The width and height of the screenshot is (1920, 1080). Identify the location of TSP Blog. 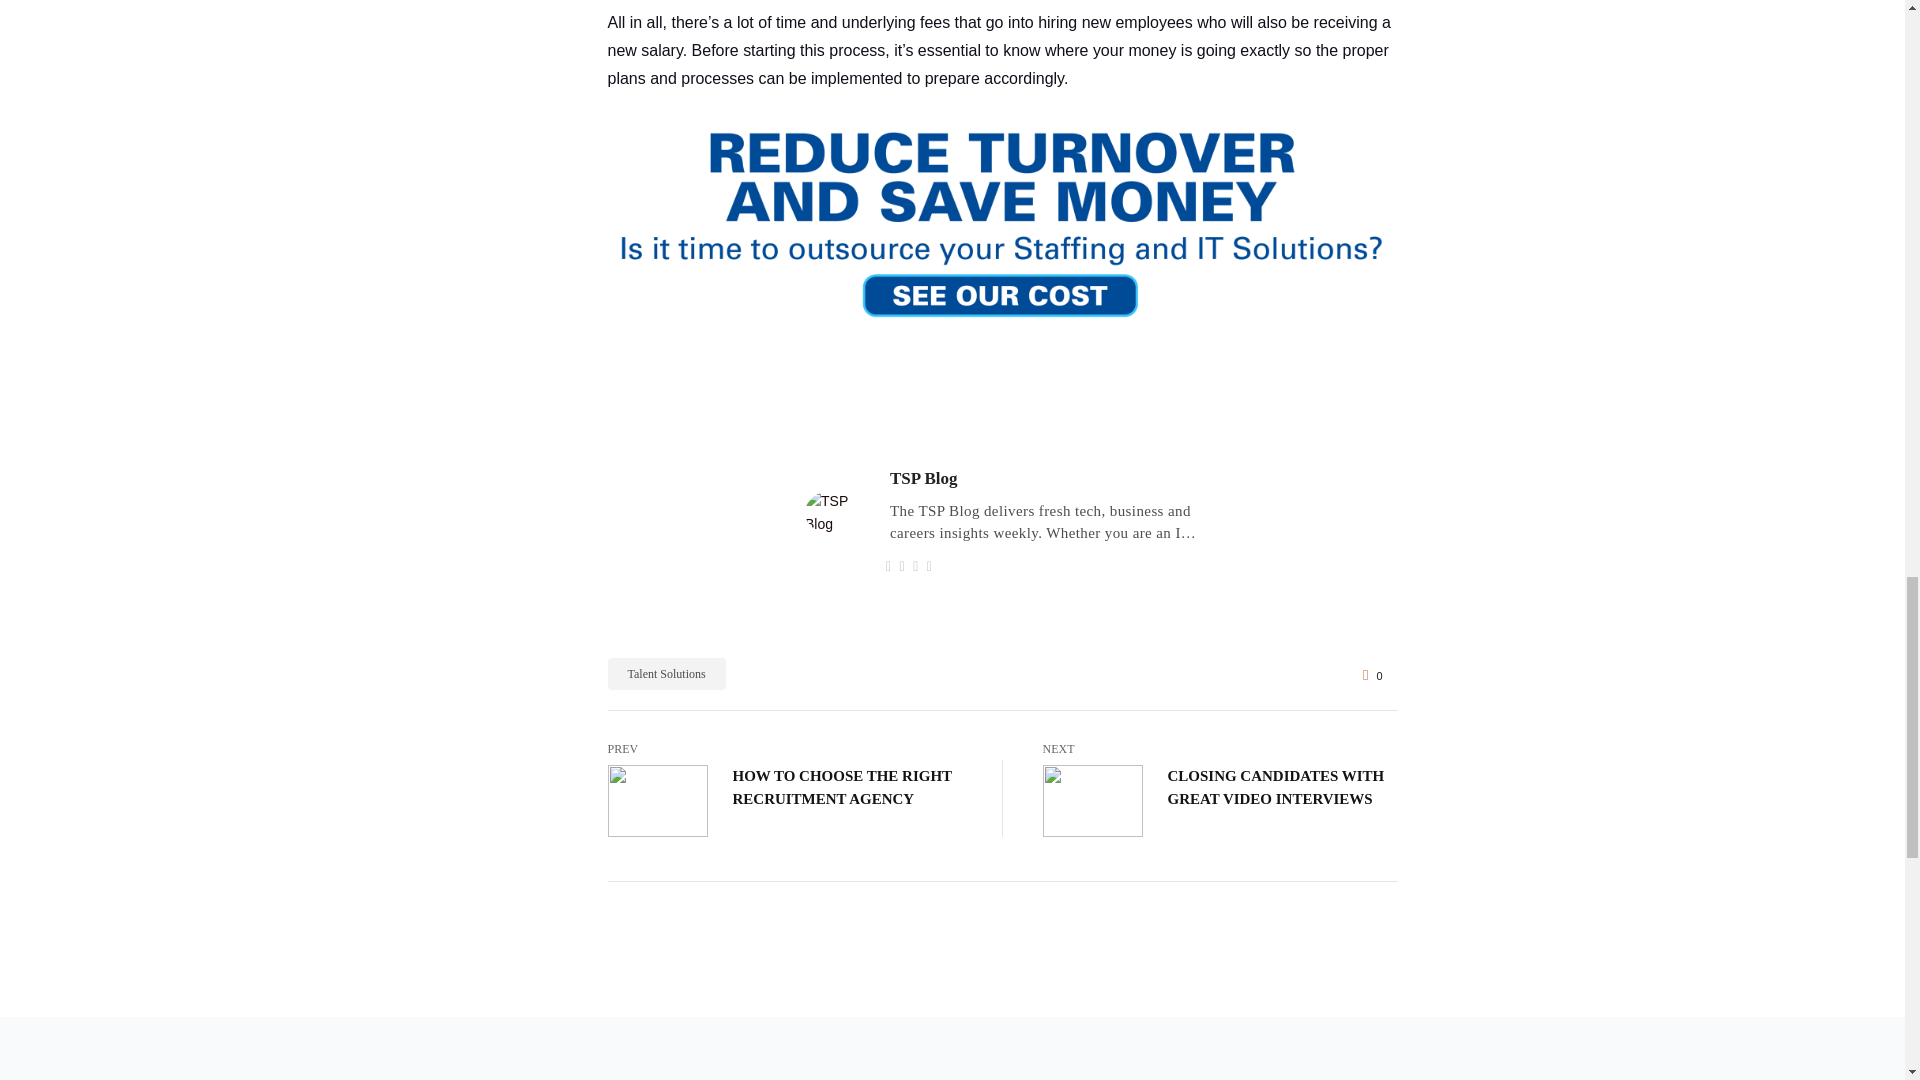
(924, 478).